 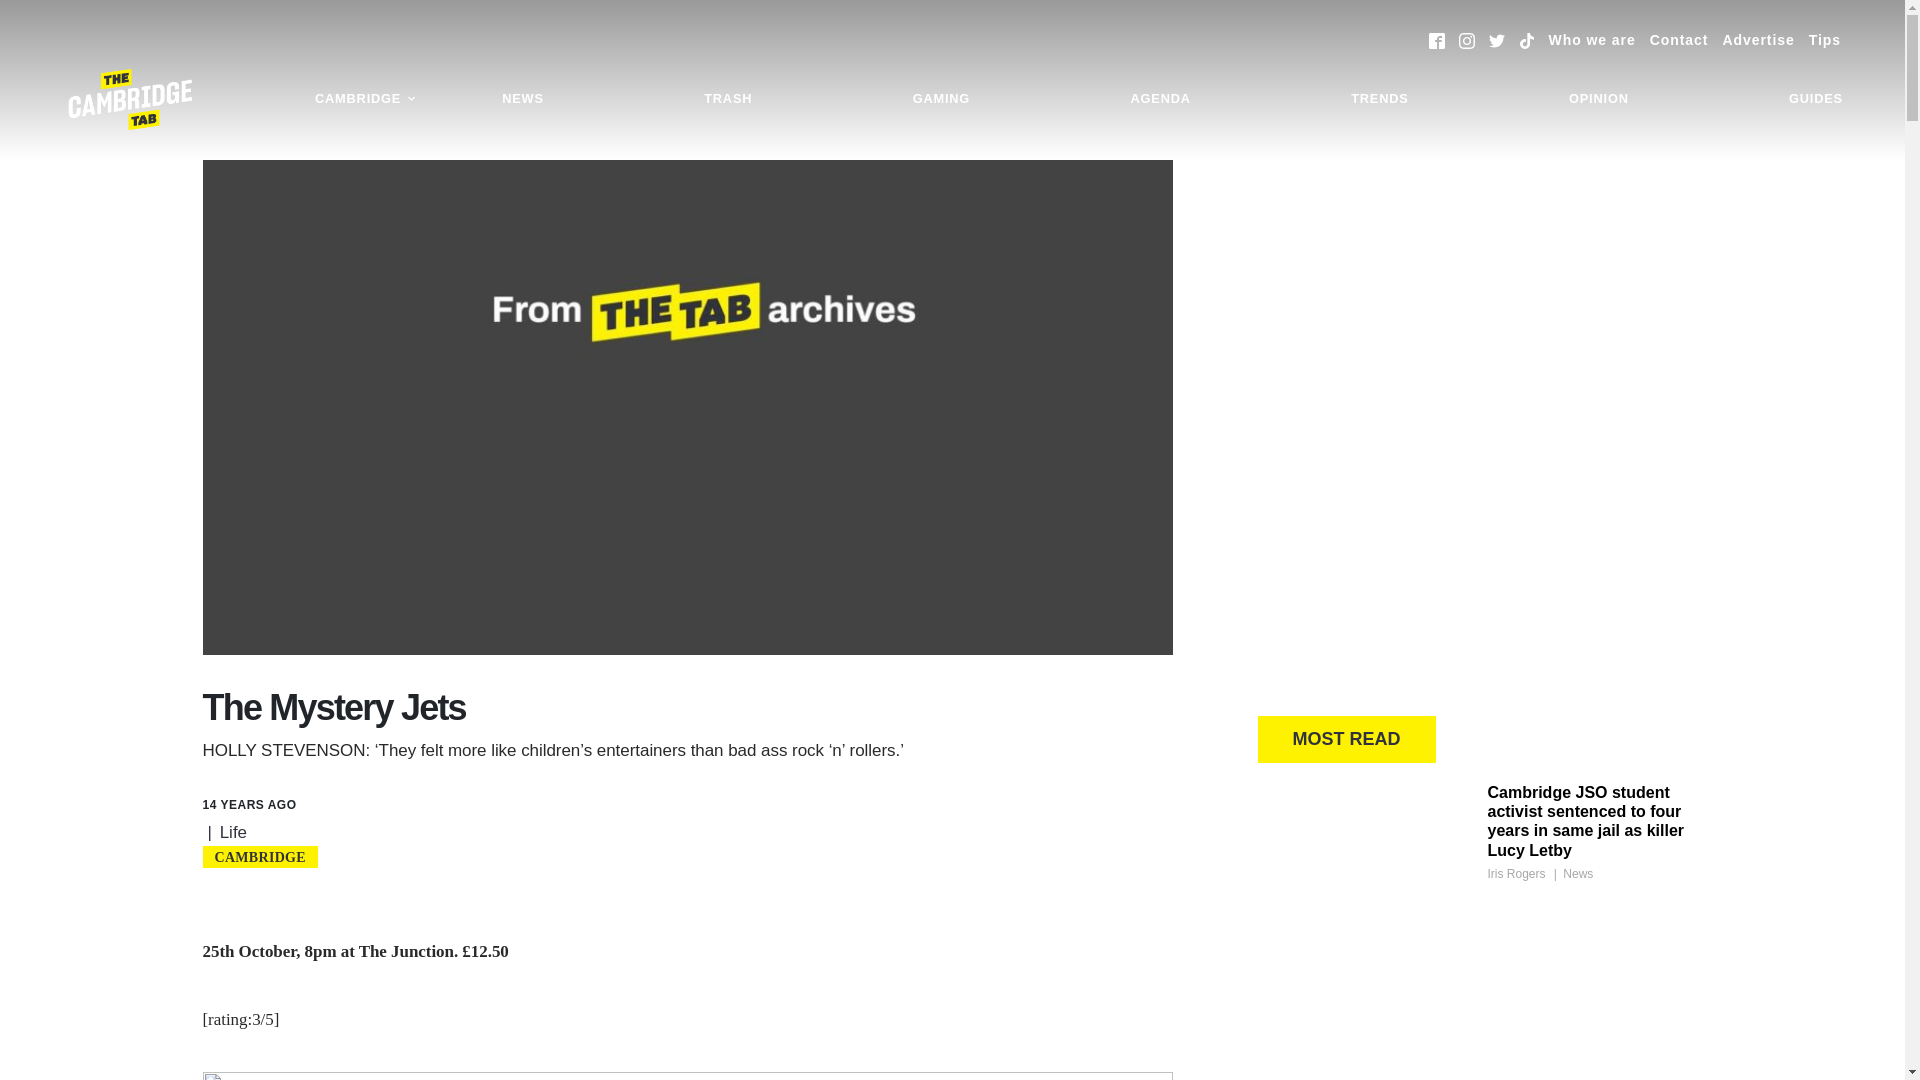 I want to click on TRASH, so click(x=728, y=99).